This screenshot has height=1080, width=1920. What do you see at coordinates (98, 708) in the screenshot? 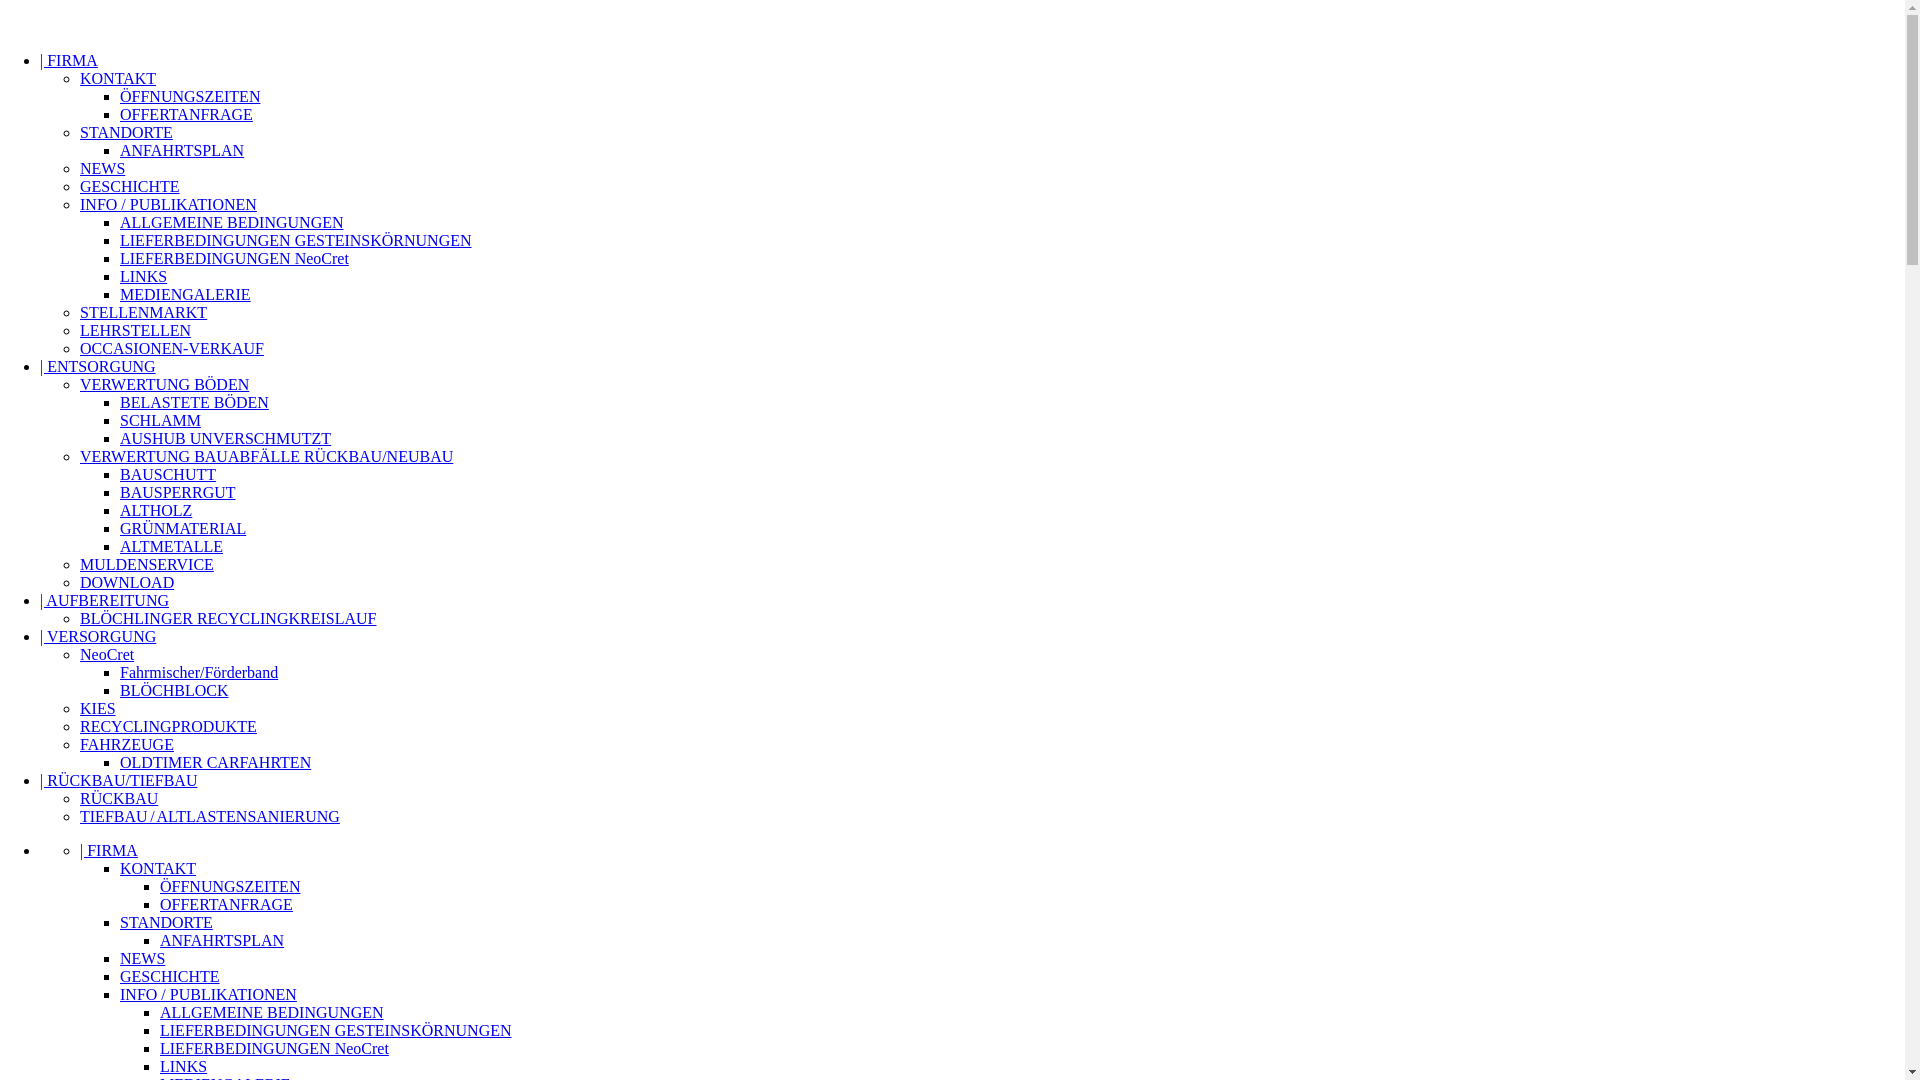
I see `KIES` at bounding box center [98, 708].